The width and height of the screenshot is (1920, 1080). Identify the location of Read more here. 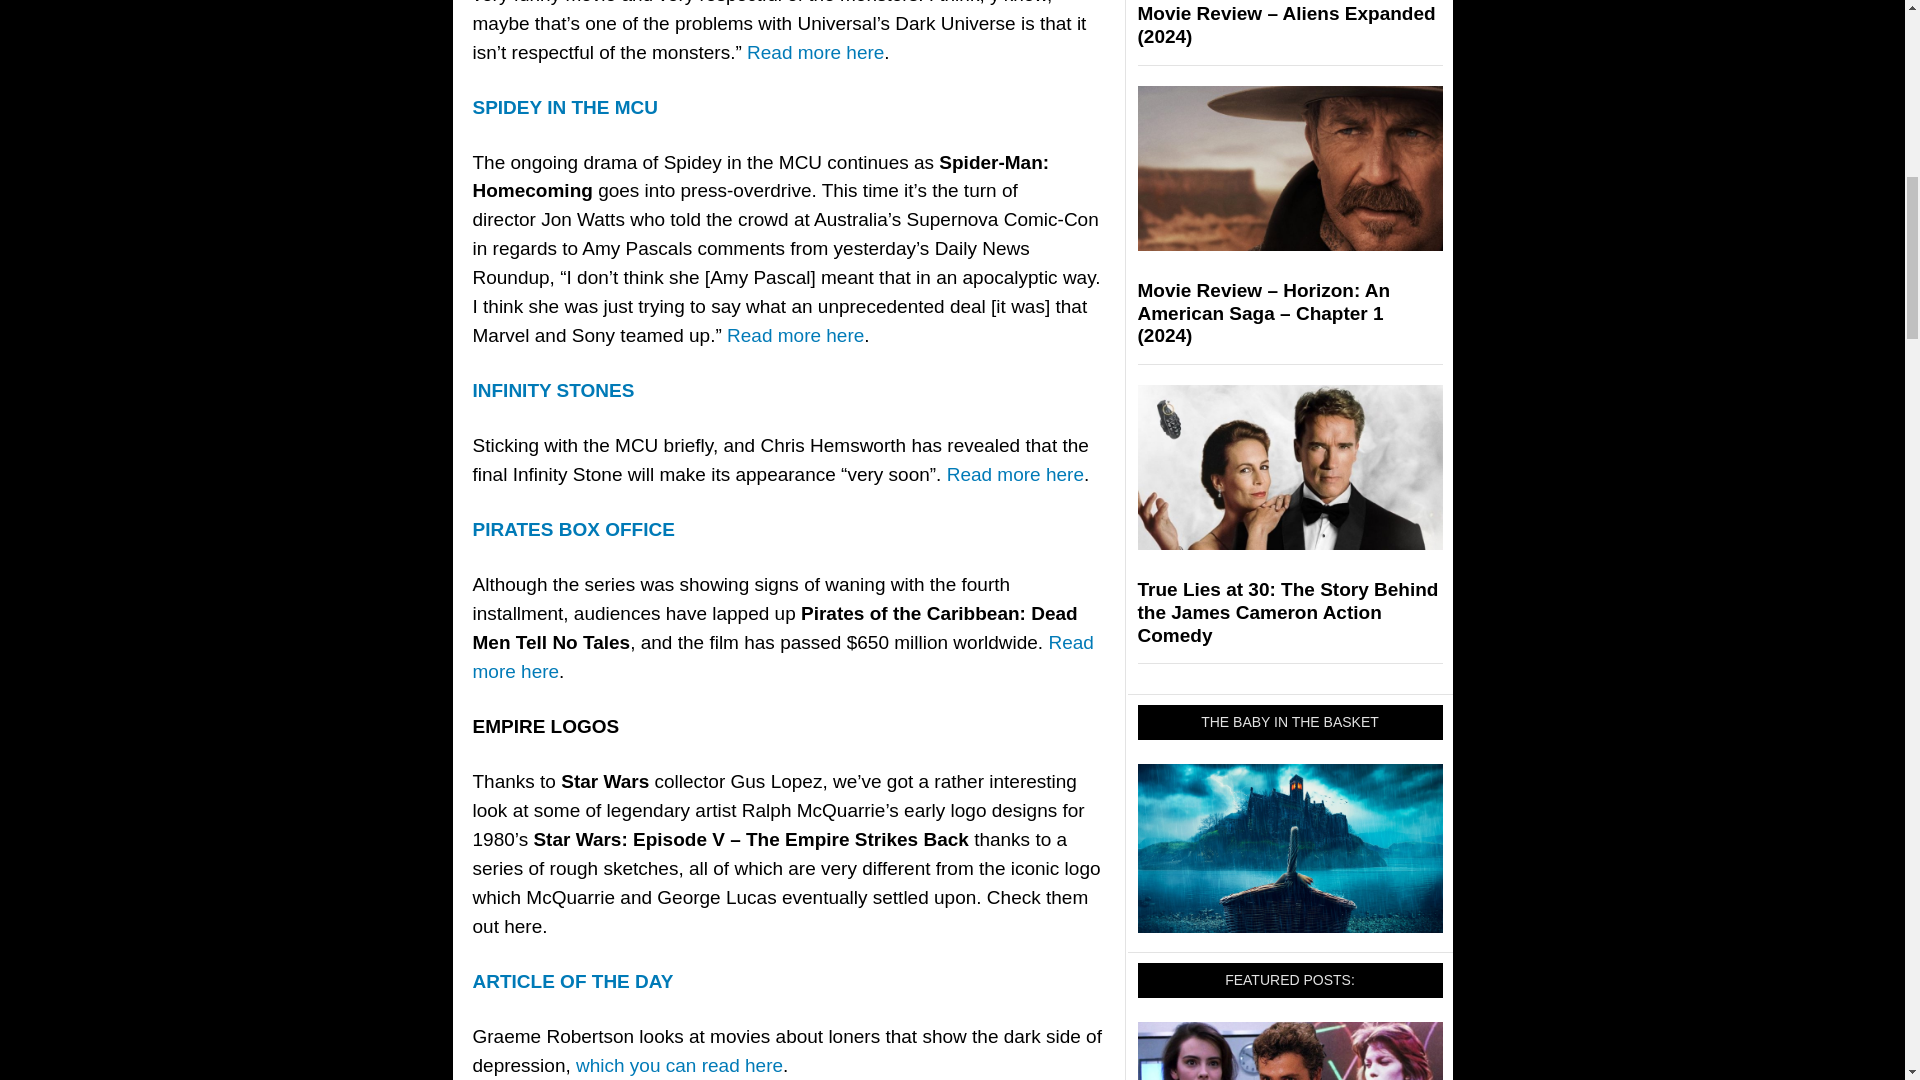
(814, 52).